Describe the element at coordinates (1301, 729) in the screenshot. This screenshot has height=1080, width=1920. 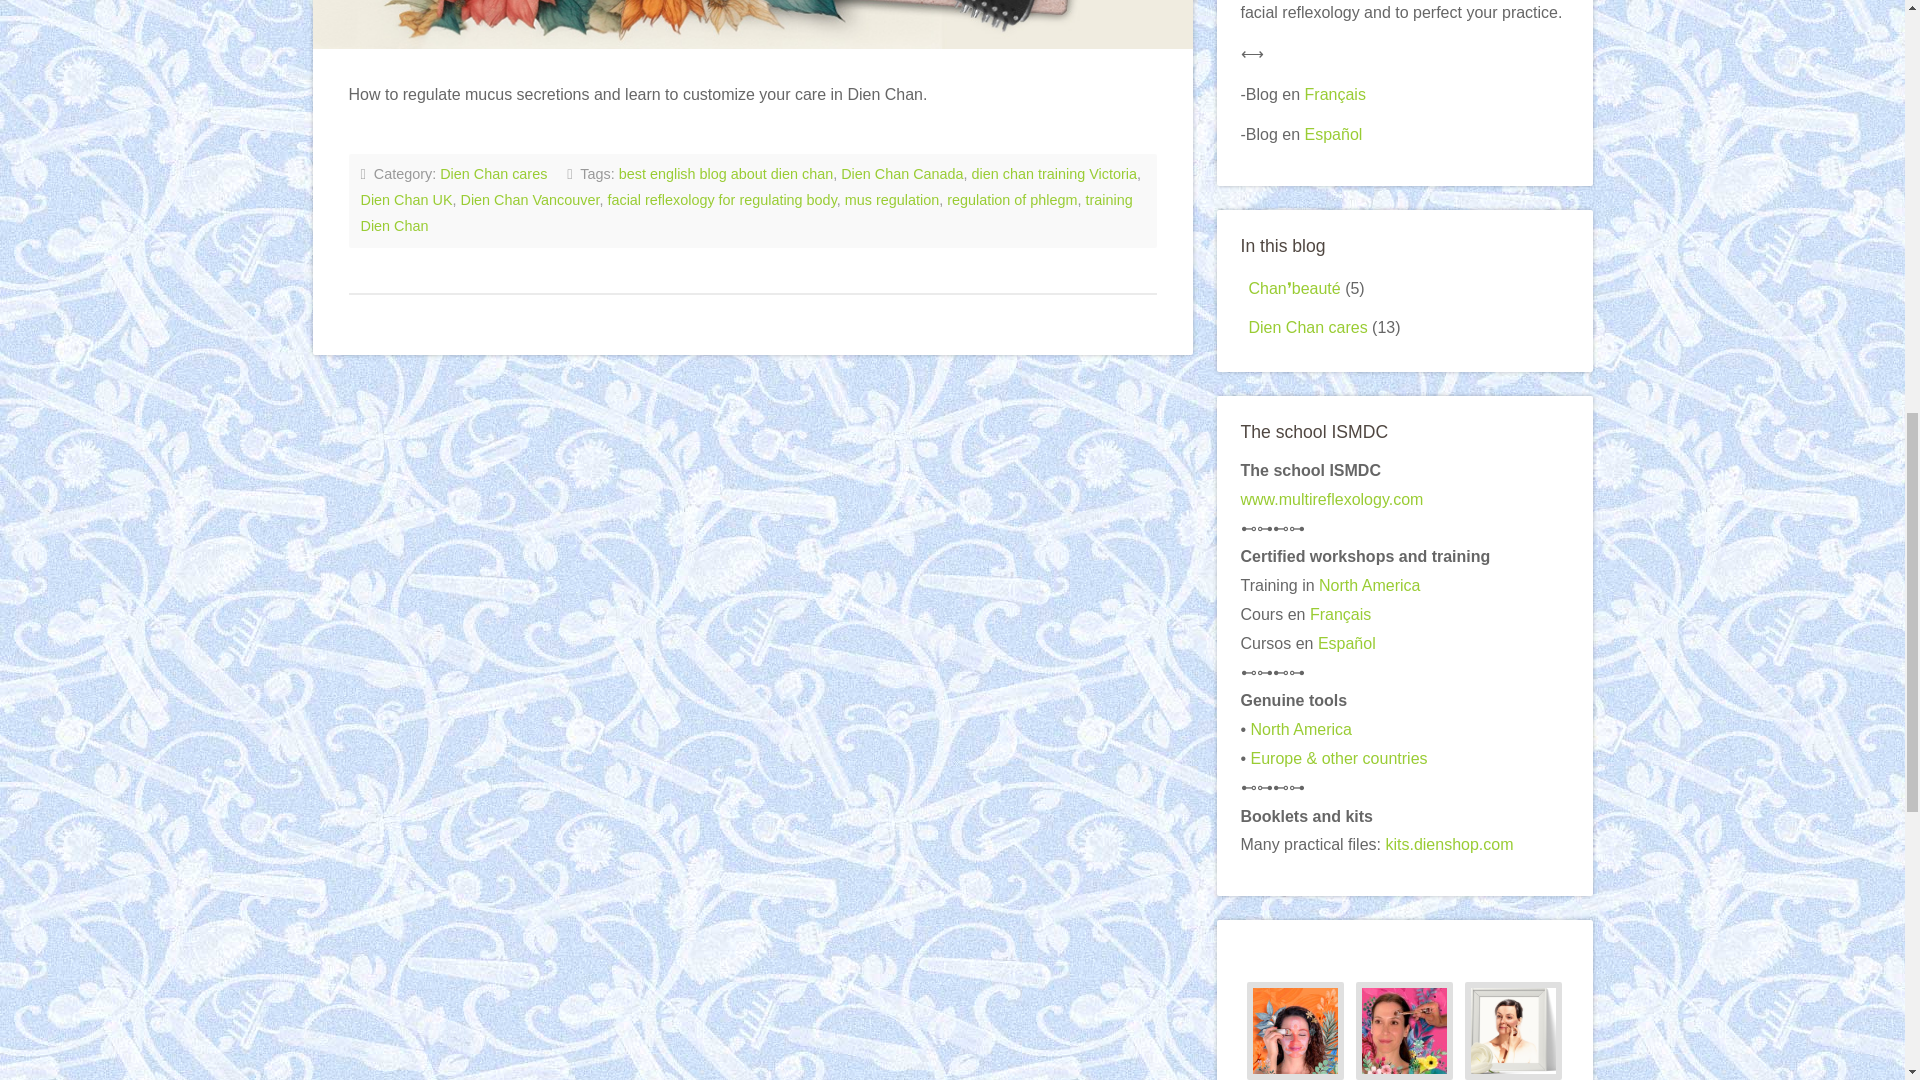
I see `North America` at that location.